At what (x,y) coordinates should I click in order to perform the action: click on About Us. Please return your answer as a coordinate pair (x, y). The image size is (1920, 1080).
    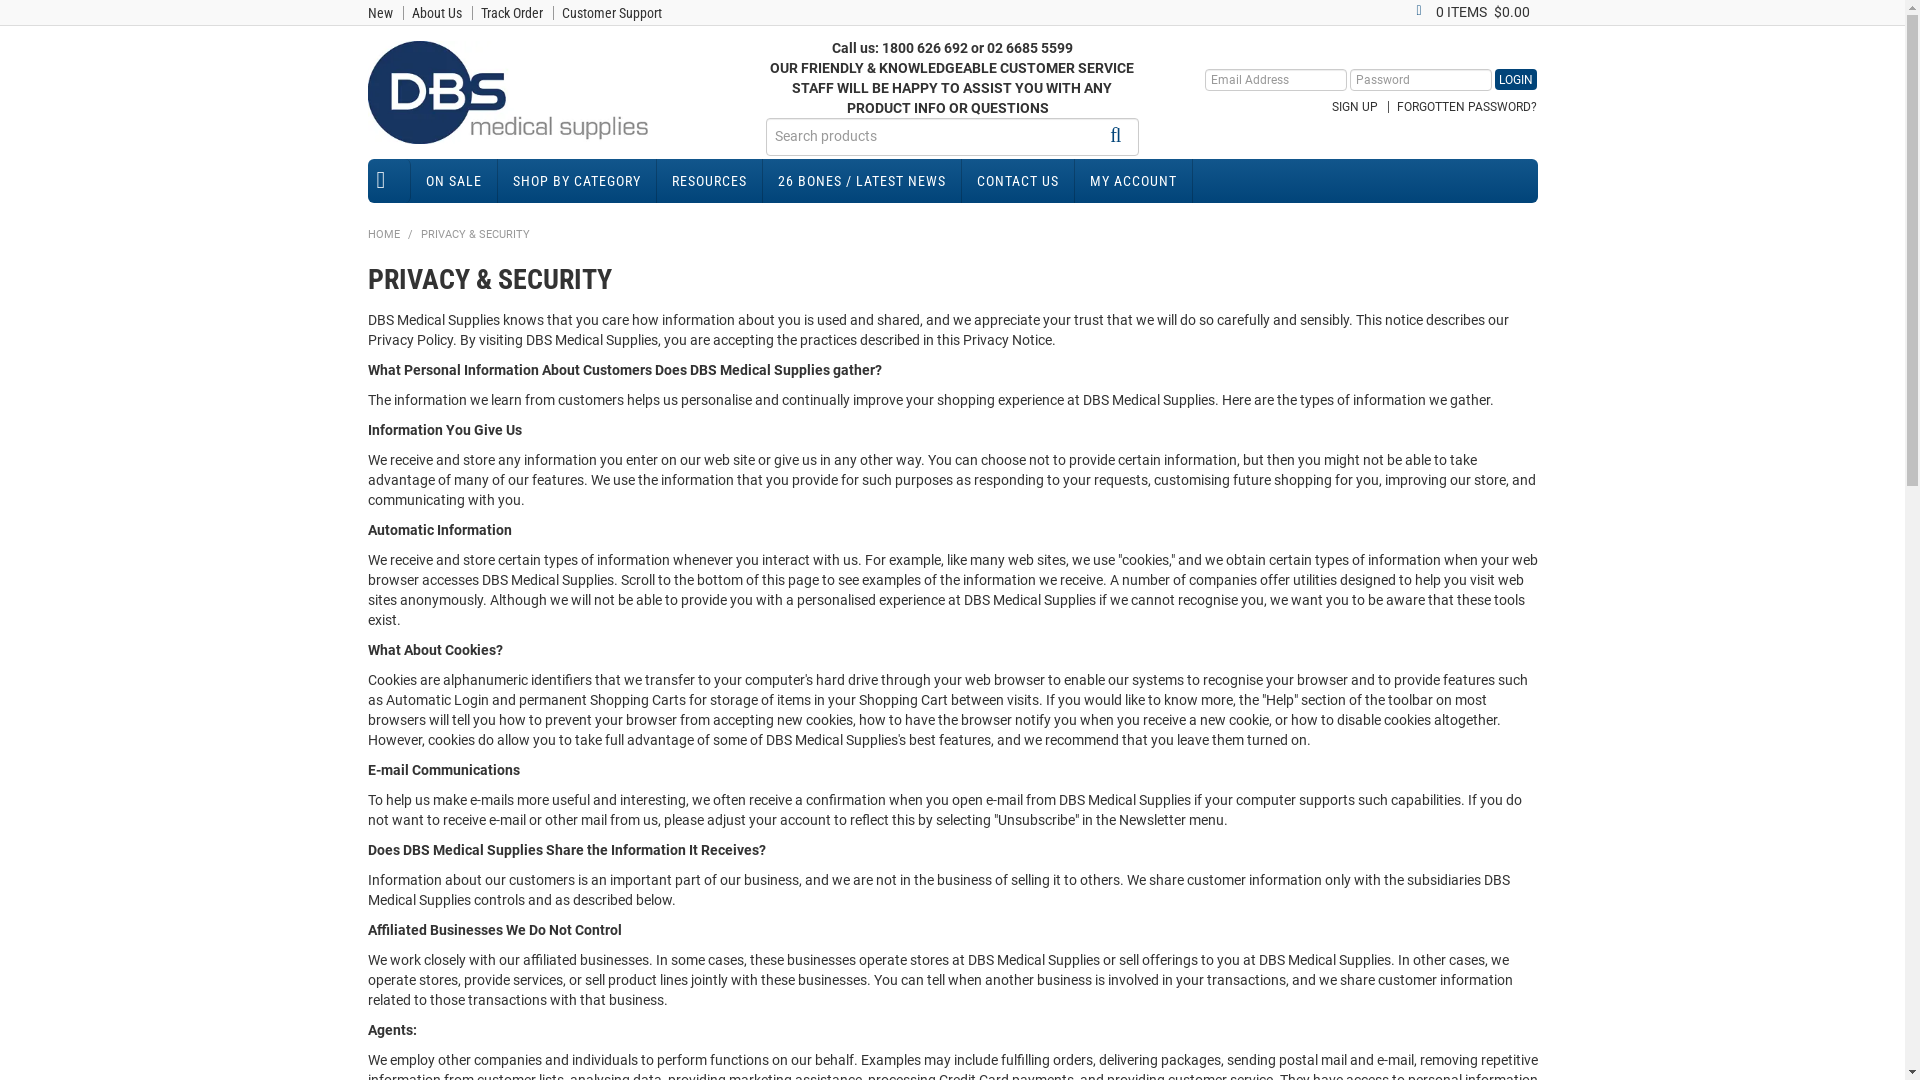
    Looking at the image, I should click on (437, 13).